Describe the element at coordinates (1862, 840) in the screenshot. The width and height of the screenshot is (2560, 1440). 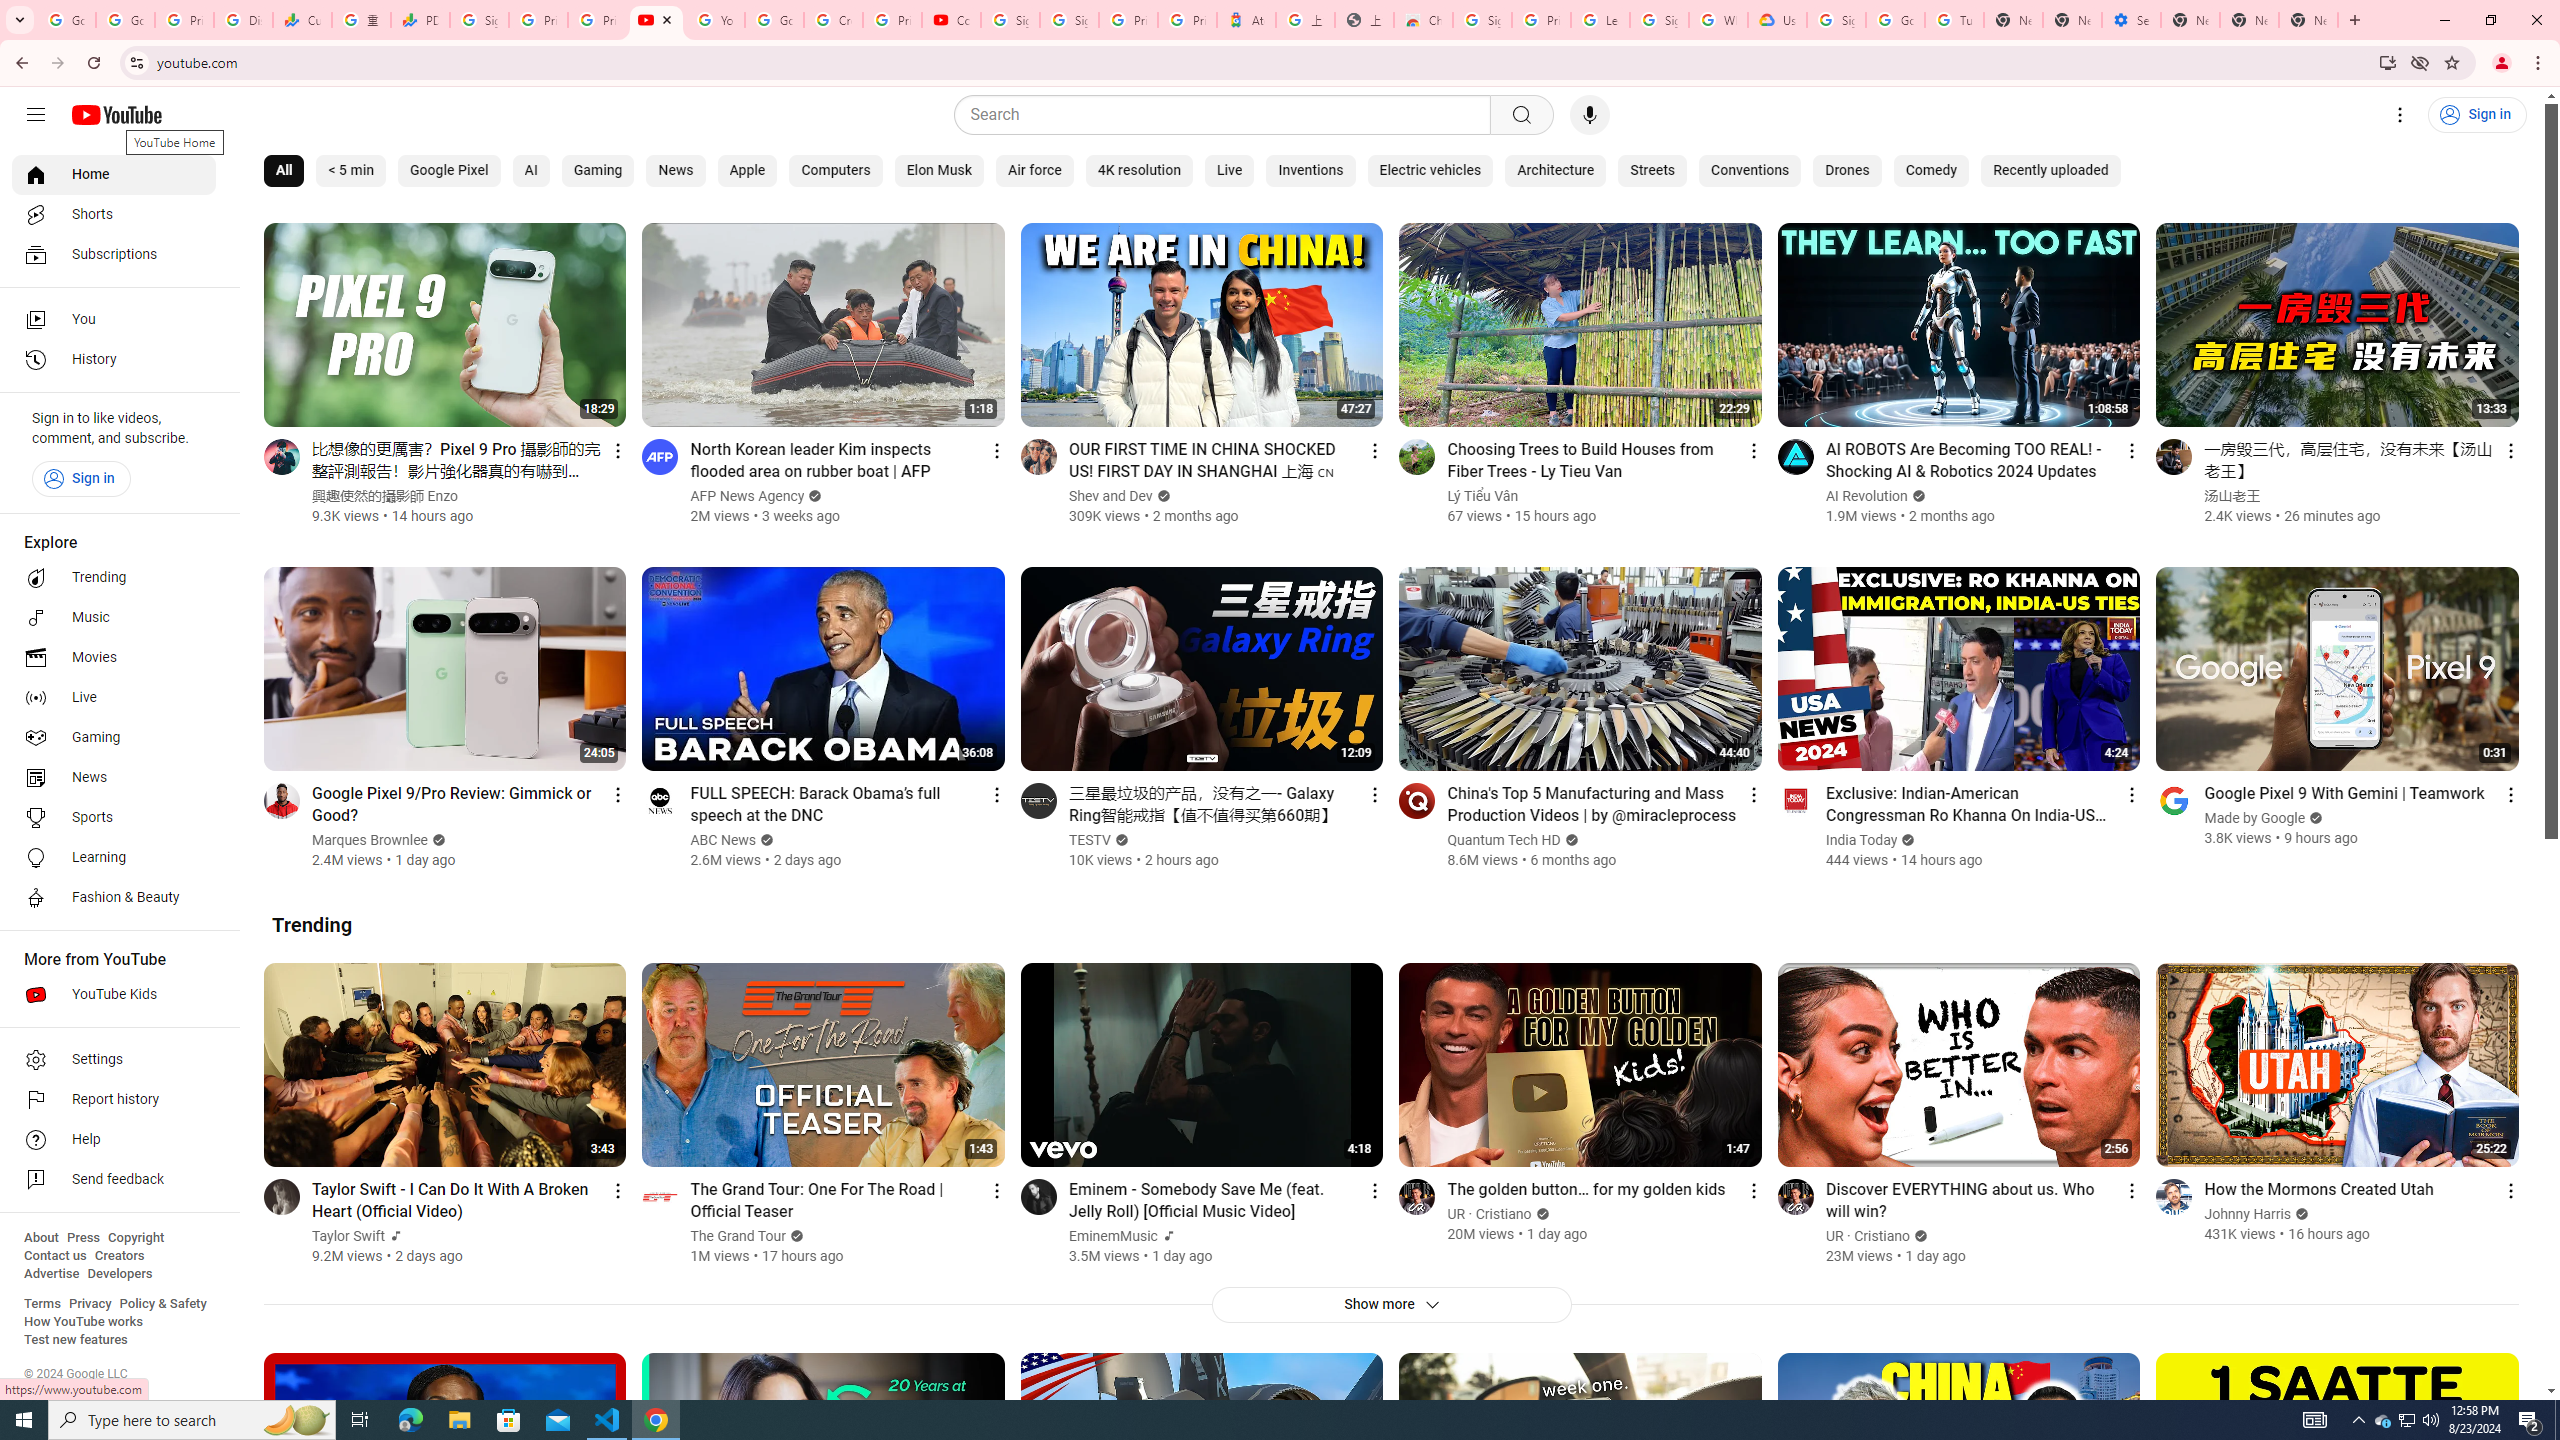
I see `India Today` at that location.